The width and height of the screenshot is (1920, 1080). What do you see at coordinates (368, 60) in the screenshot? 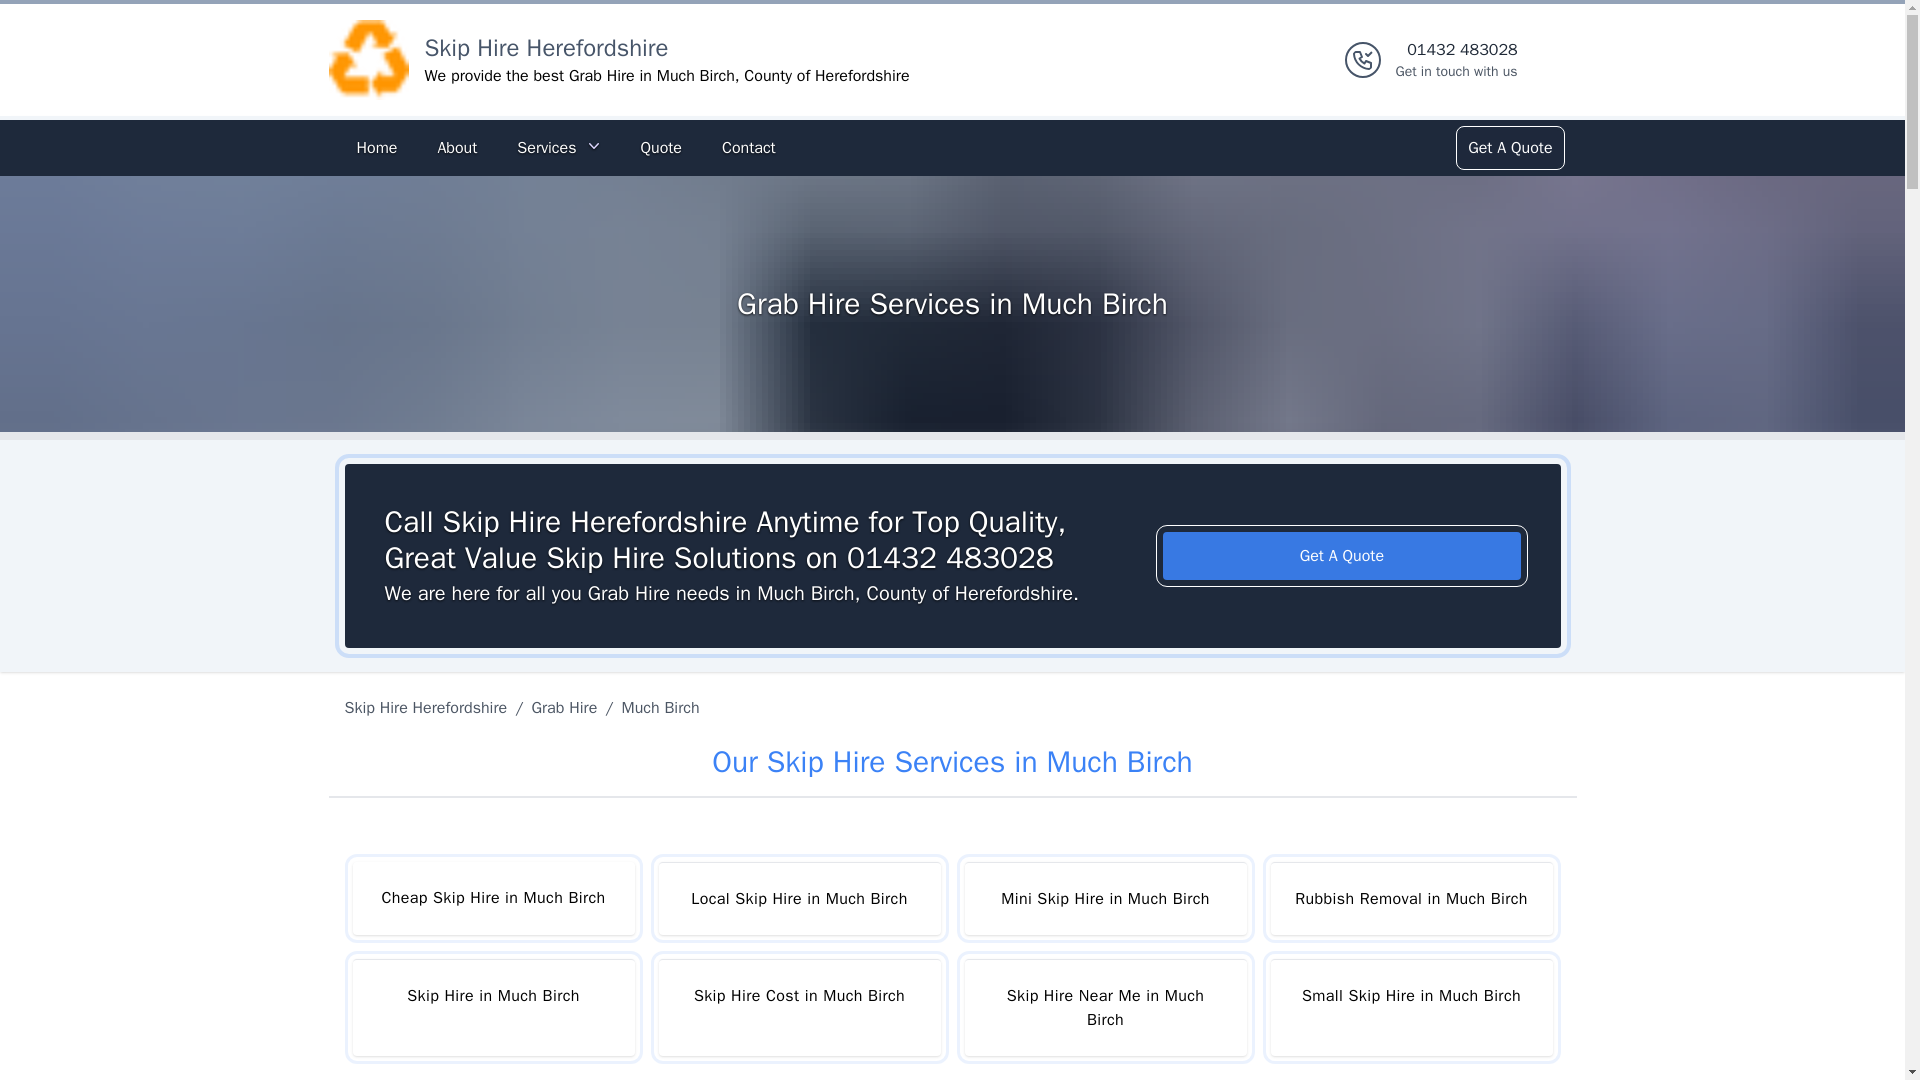
I see `Logo` at bounding box center [368, 60].